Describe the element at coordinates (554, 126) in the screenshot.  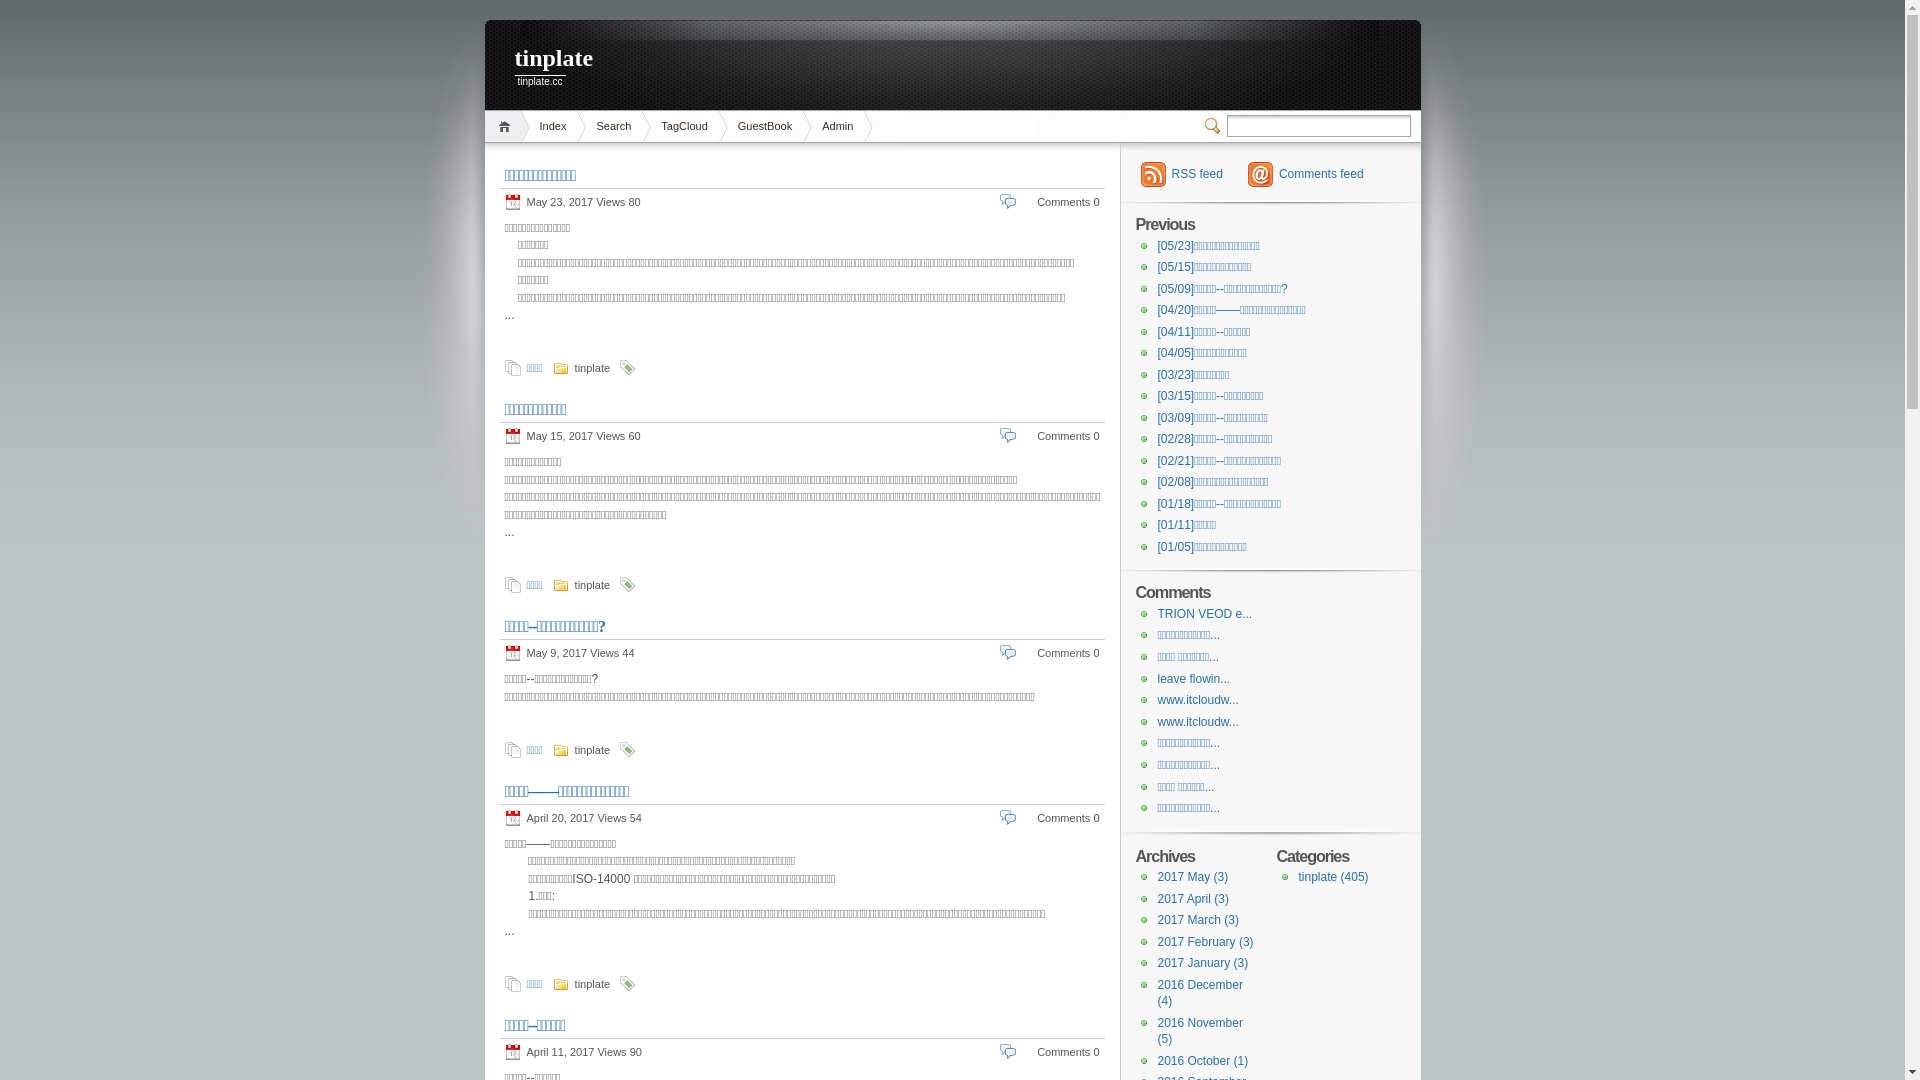
I see `Index` at that location.